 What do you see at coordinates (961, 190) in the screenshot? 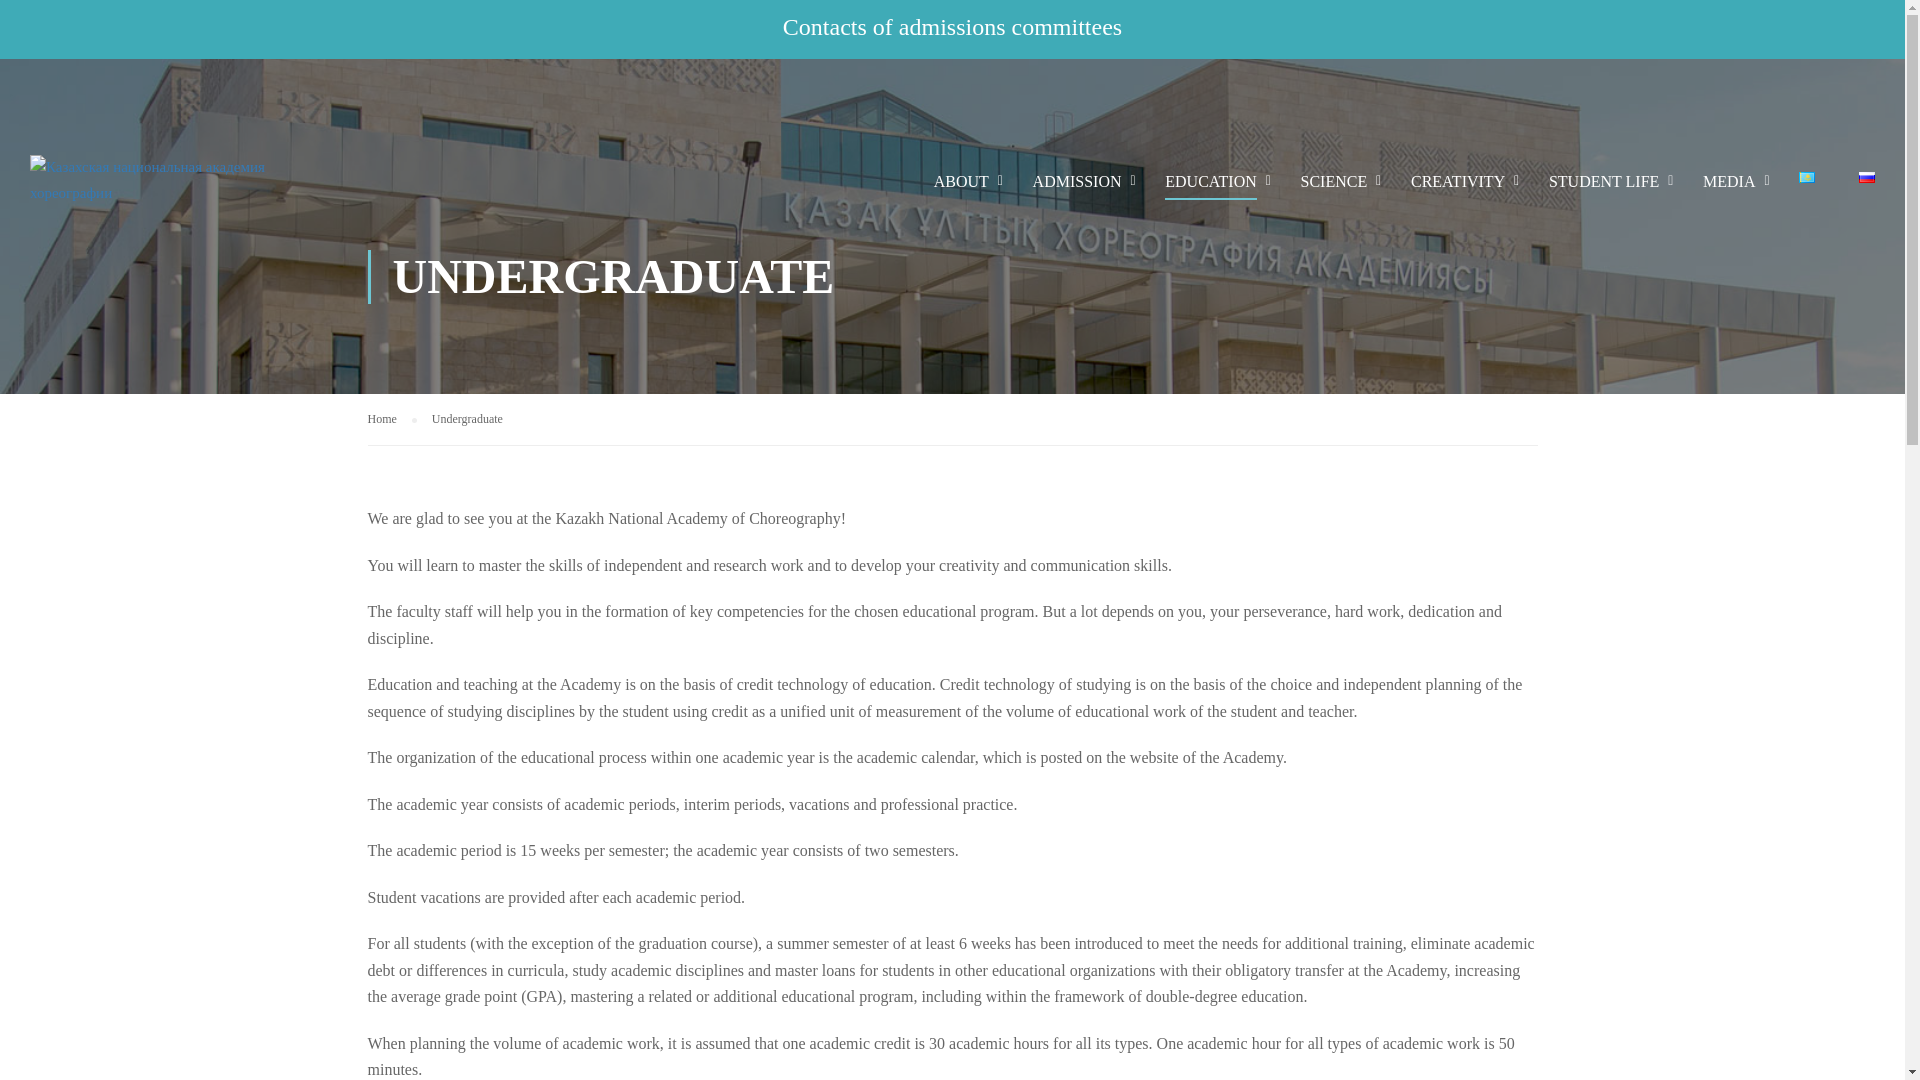
I see `ABOUT` at bounding box center [961, 190].